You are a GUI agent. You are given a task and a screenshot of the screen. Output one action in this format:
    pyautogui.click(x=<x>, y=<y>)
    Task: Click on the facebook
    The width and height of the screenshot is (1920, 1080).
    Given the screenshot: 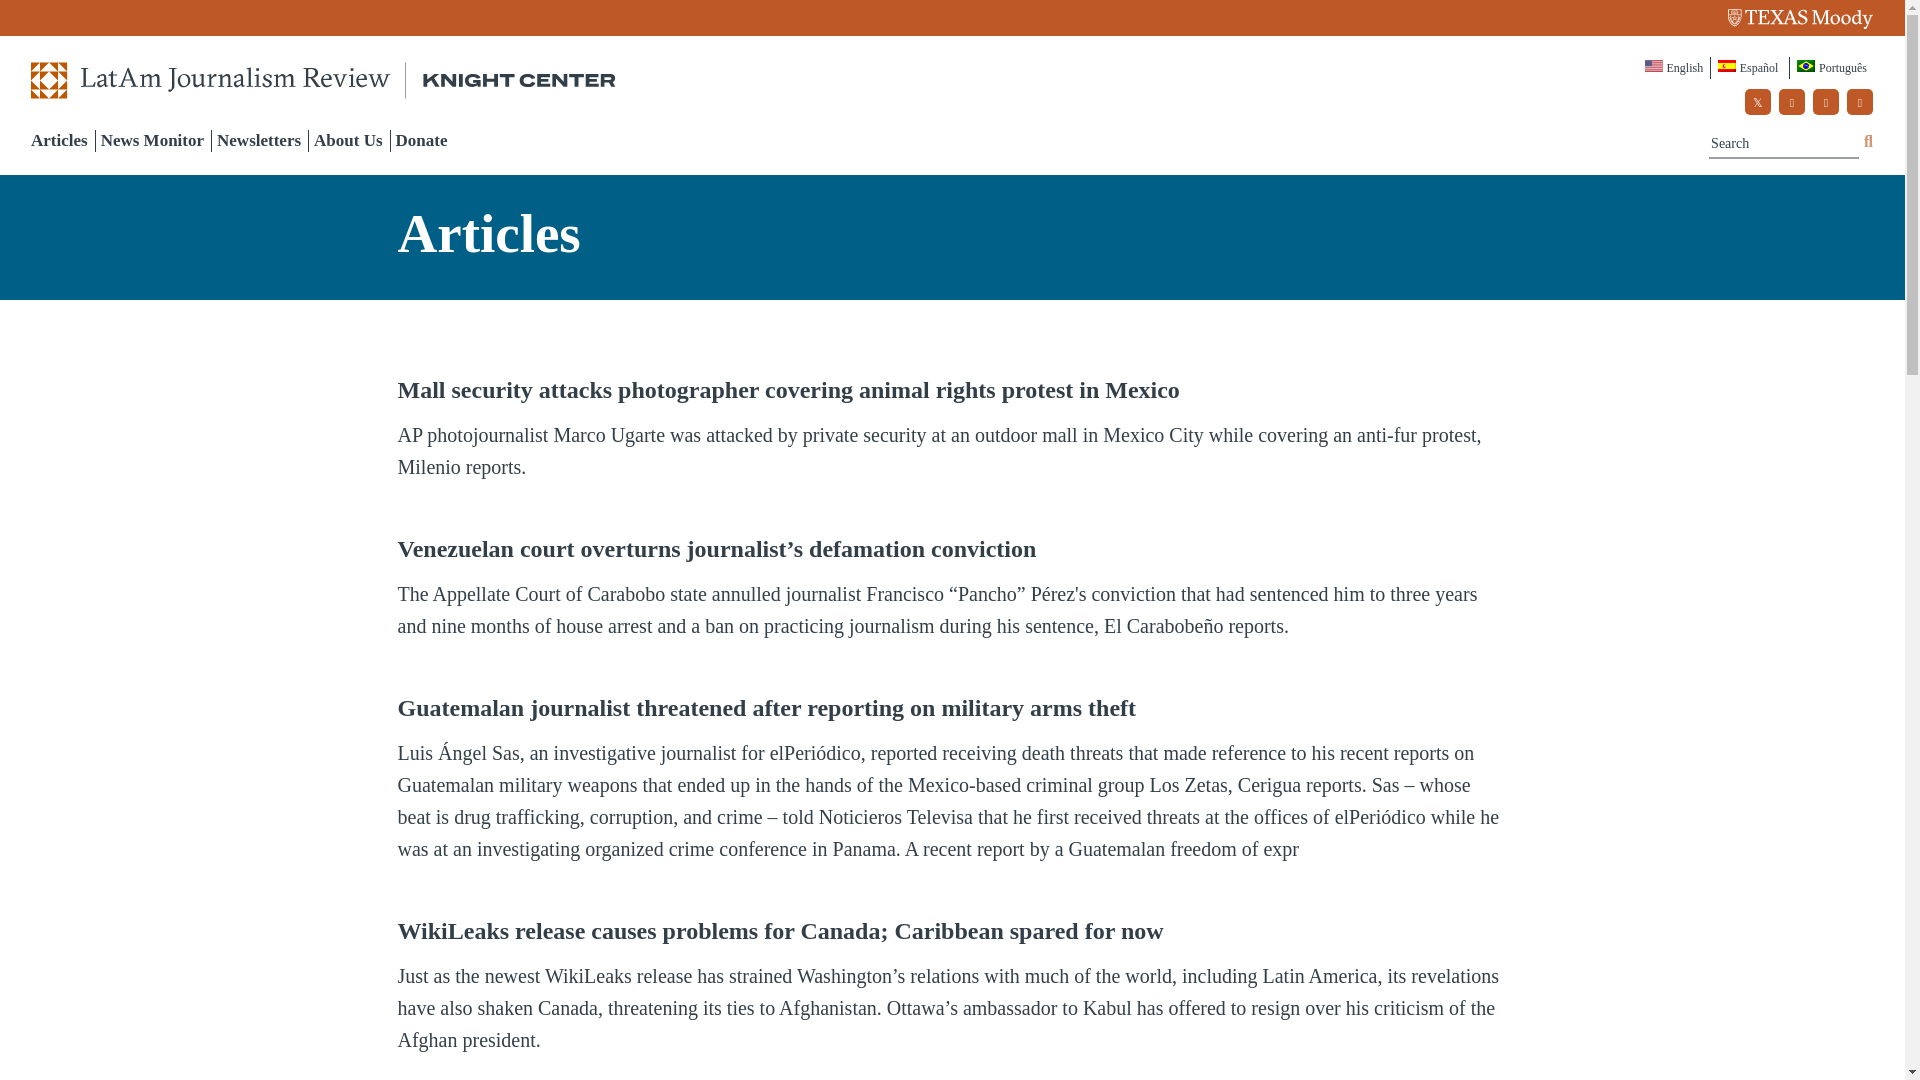 What is the action you would take?
    pyautogui.click(x=1792, y=101)
    